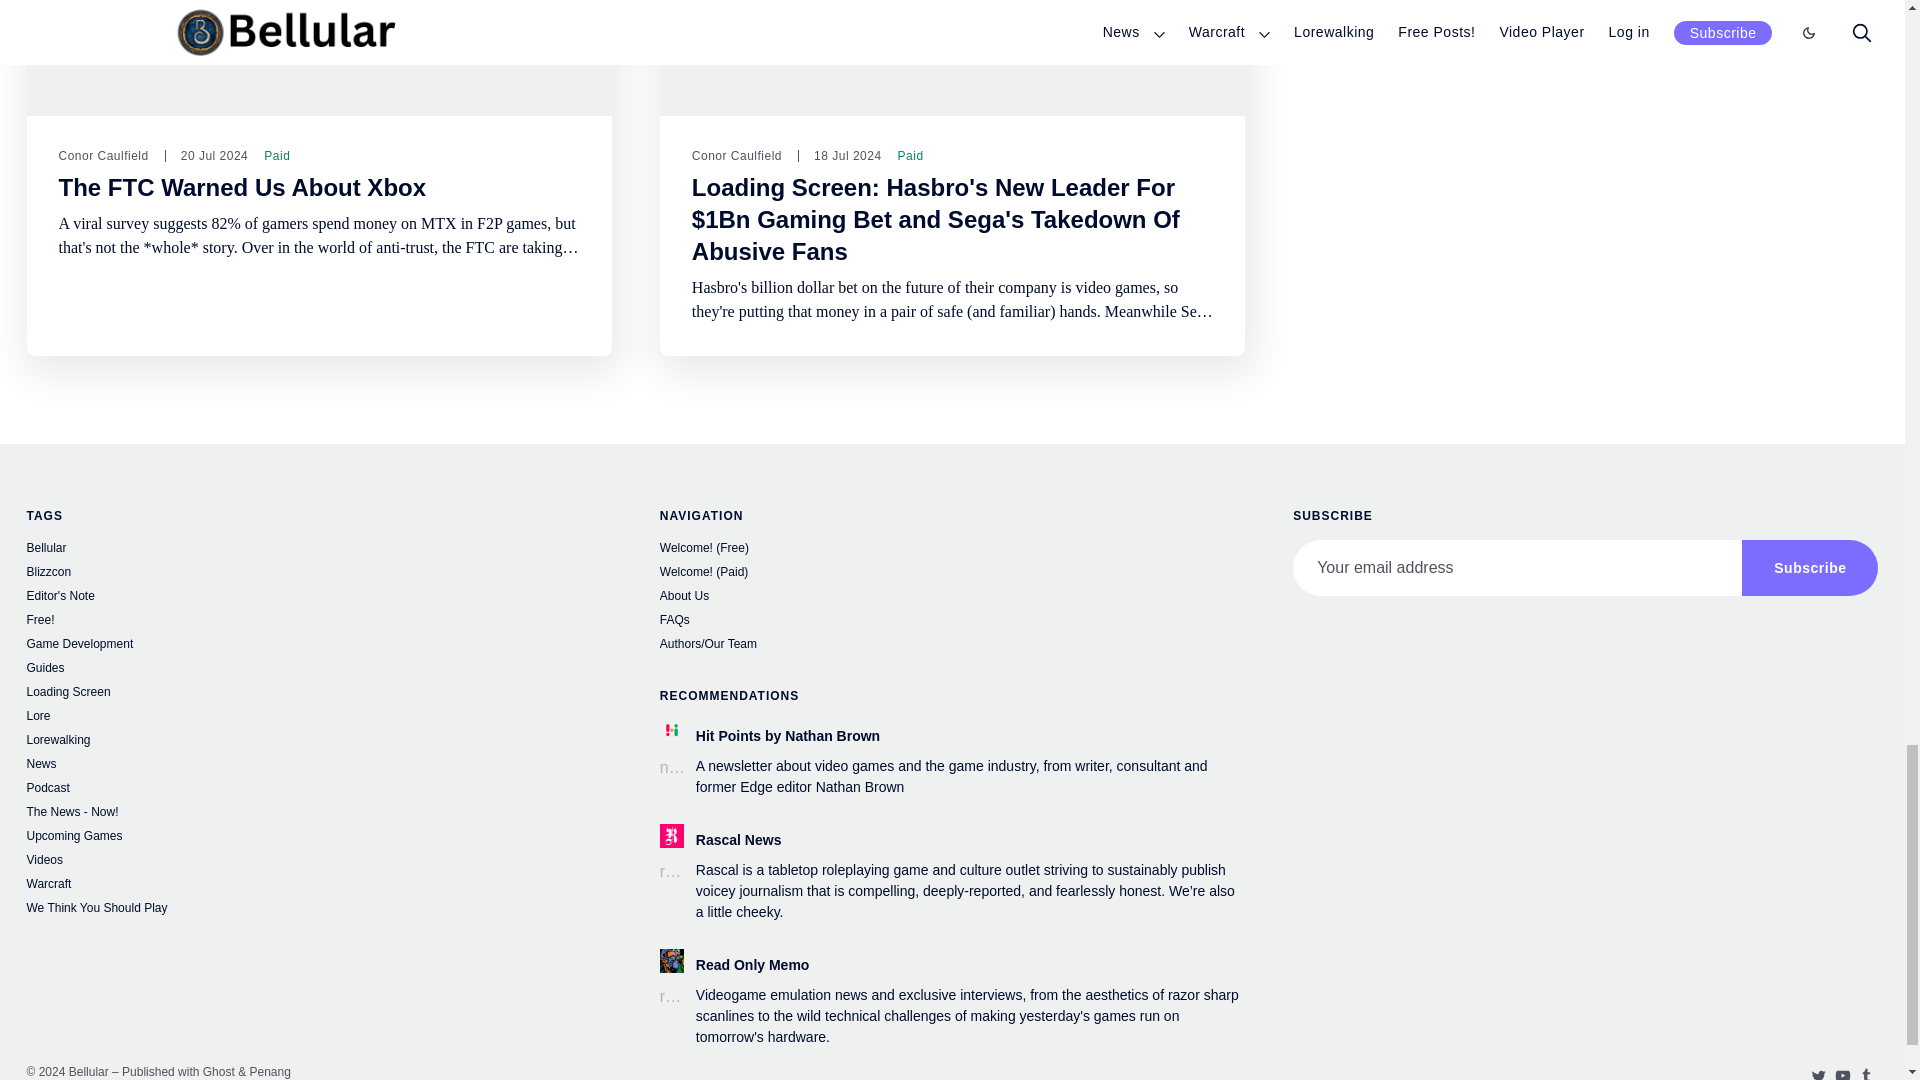 This screenshot has width=1920, height=1080. I want to click on Guides, so click(318, 670).